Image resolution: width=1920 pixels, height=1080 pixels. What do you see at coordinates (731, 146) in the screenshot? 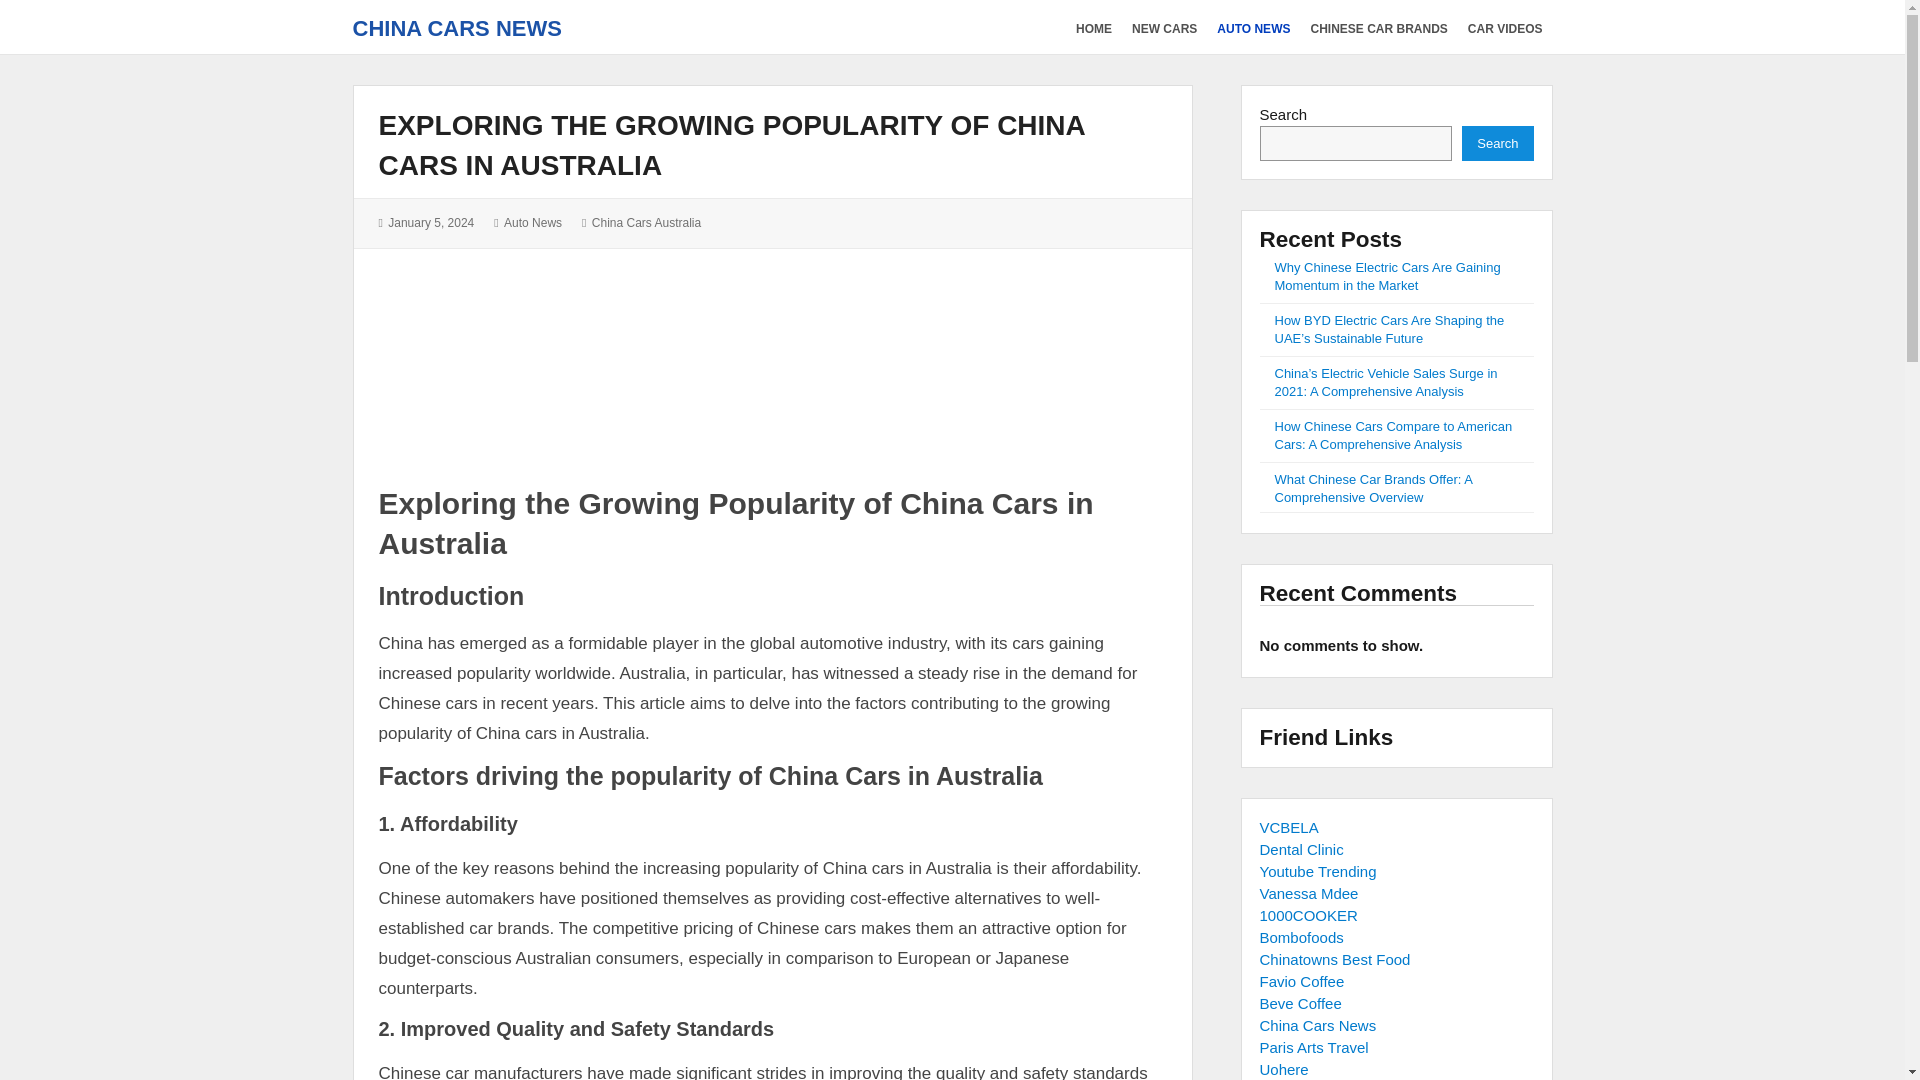
I see `EXPLORING THE GROWING POPULARITY OF CHINA CARS IN AUSTRALIA` at bounding box center [731, 146].